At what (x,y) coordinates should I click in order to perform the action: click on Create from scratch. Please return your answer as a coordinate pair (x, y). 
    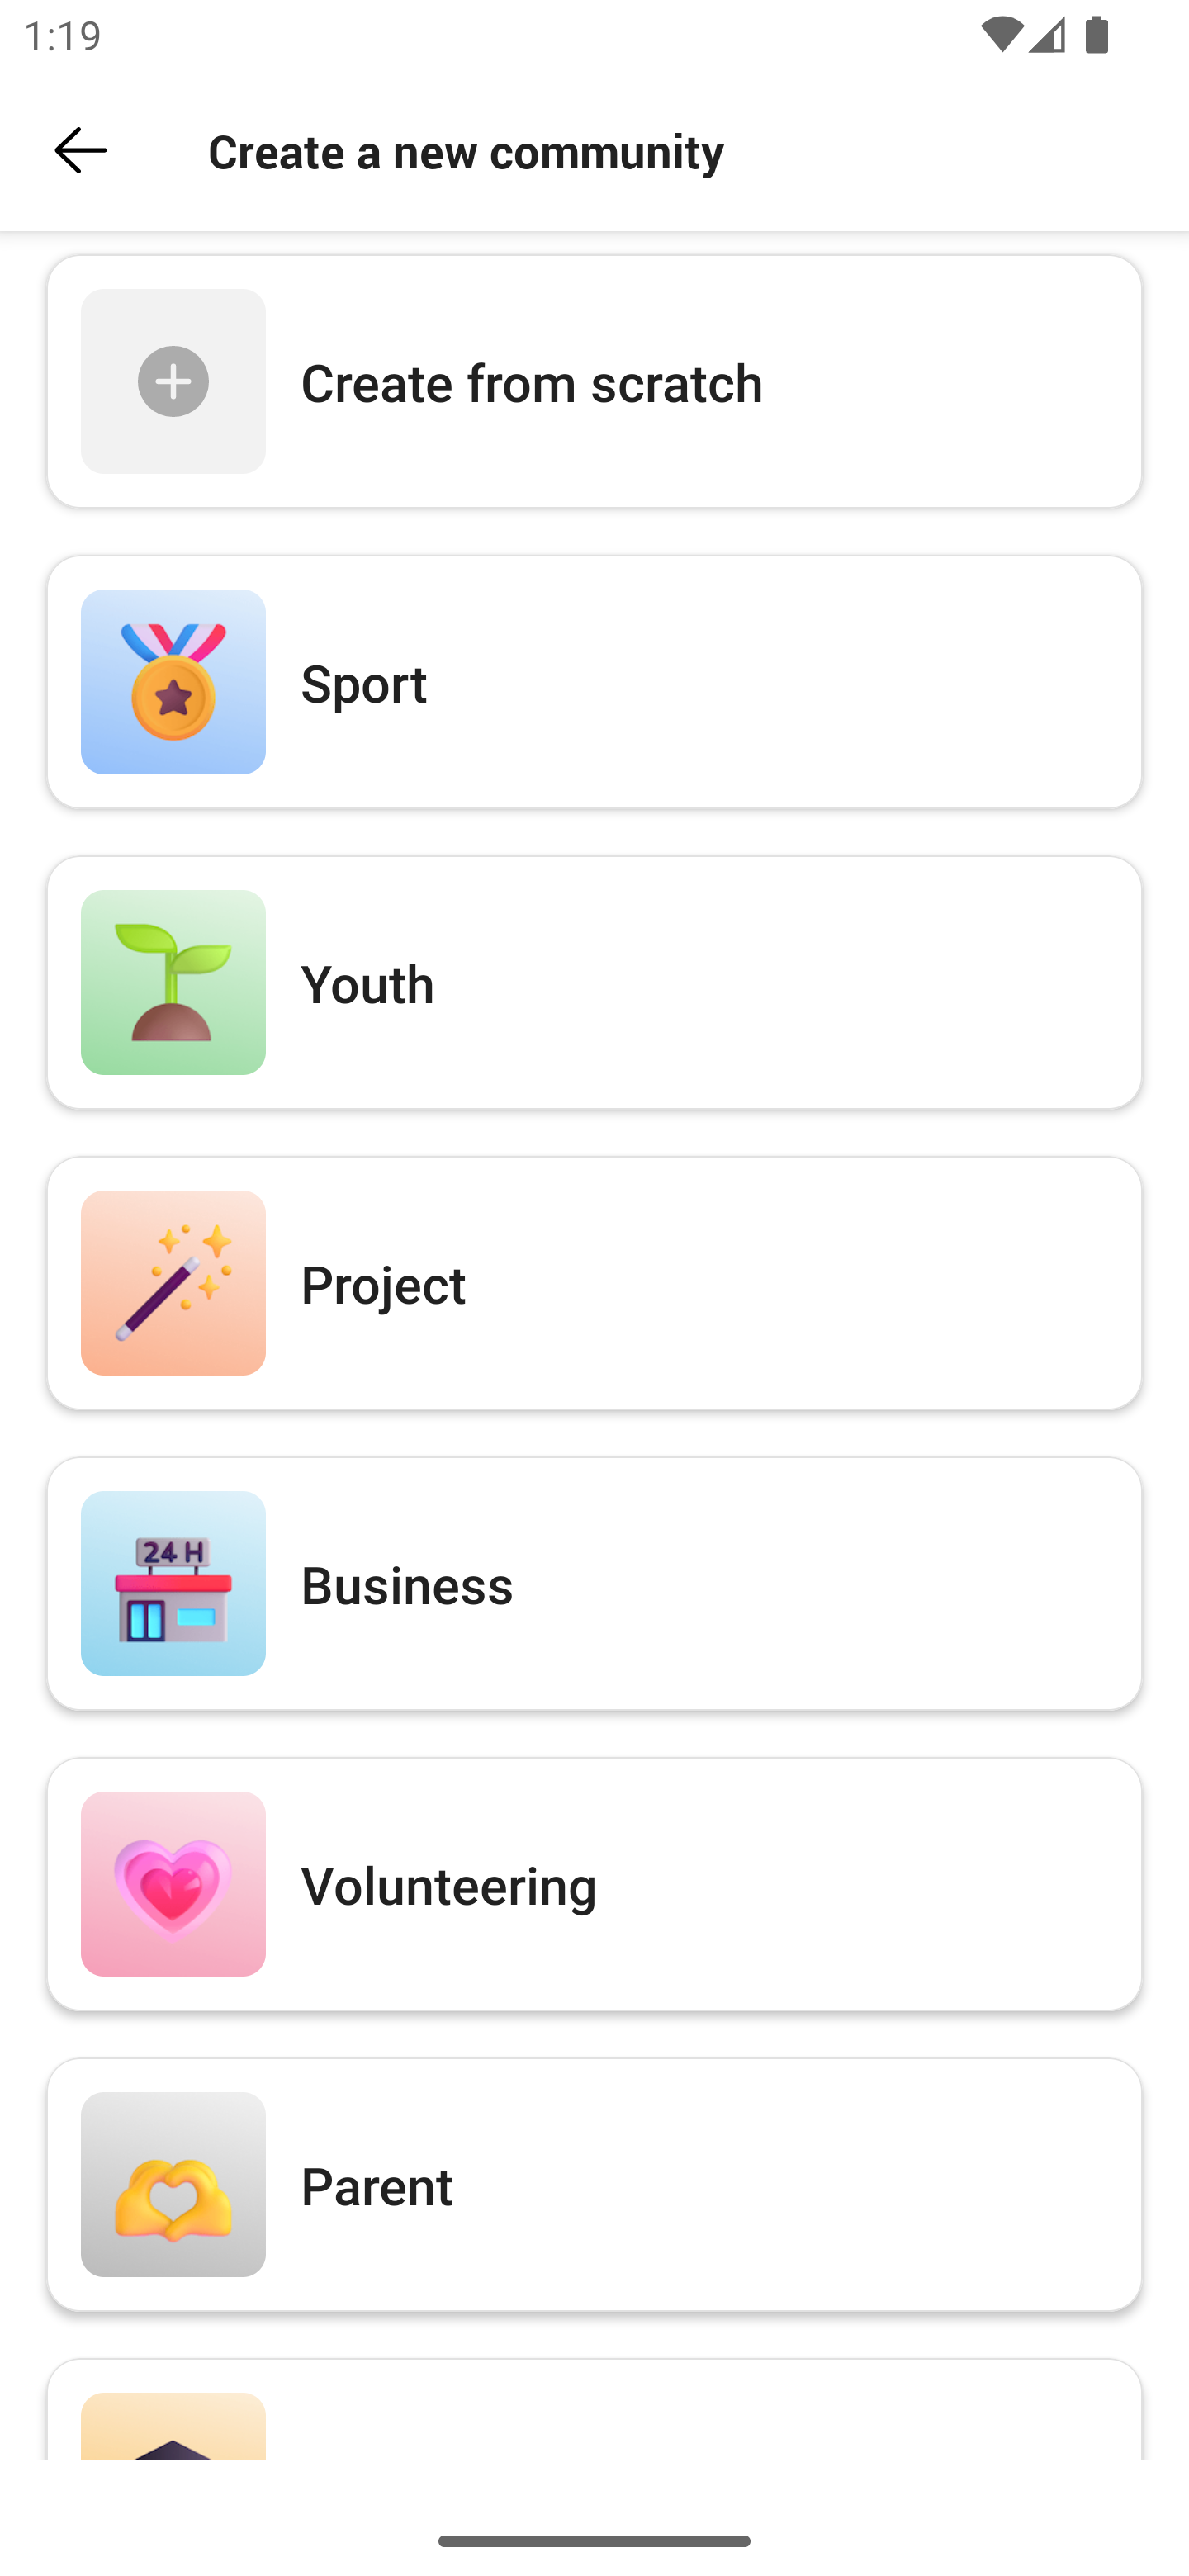
    Looking at the image, I should click on (594, 381).